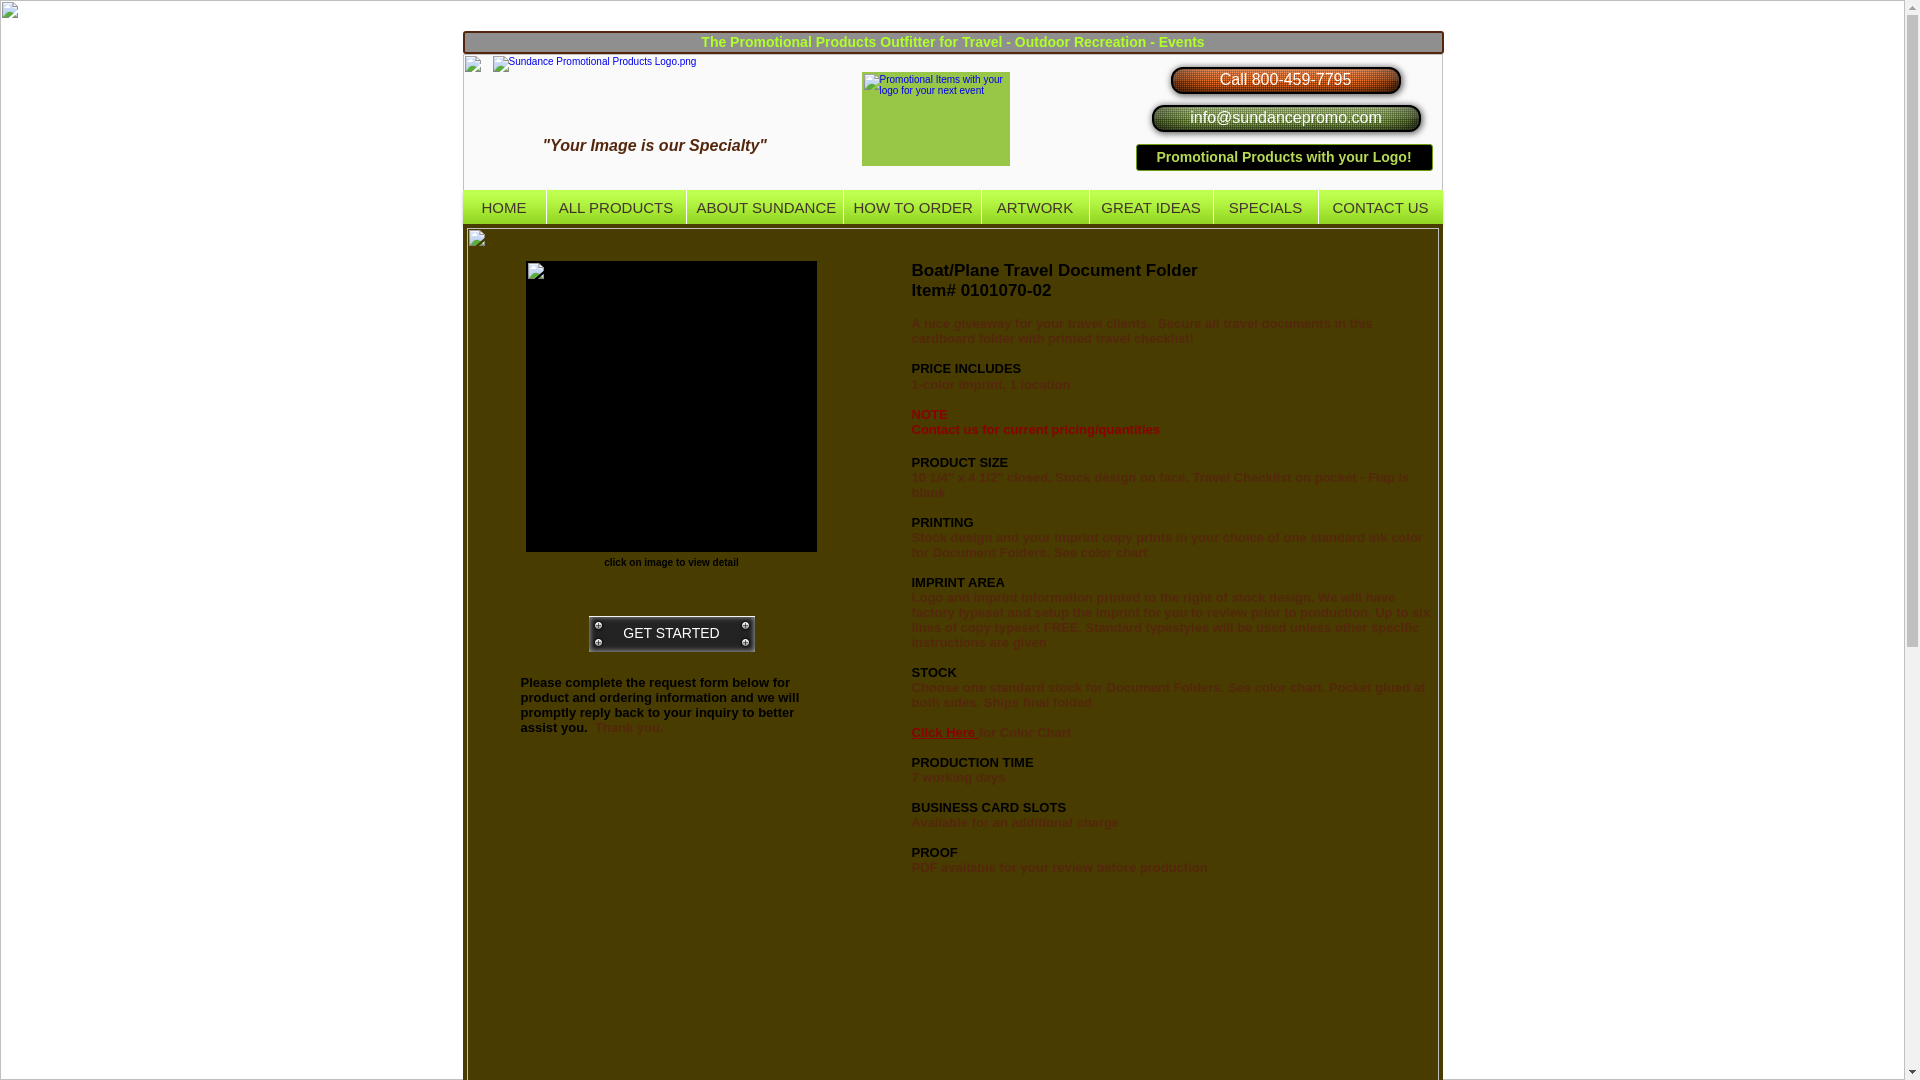  What do you see at coordinates (946, 732) in the screenshot?
I see `Click Here` at bounding box center [946, 732].